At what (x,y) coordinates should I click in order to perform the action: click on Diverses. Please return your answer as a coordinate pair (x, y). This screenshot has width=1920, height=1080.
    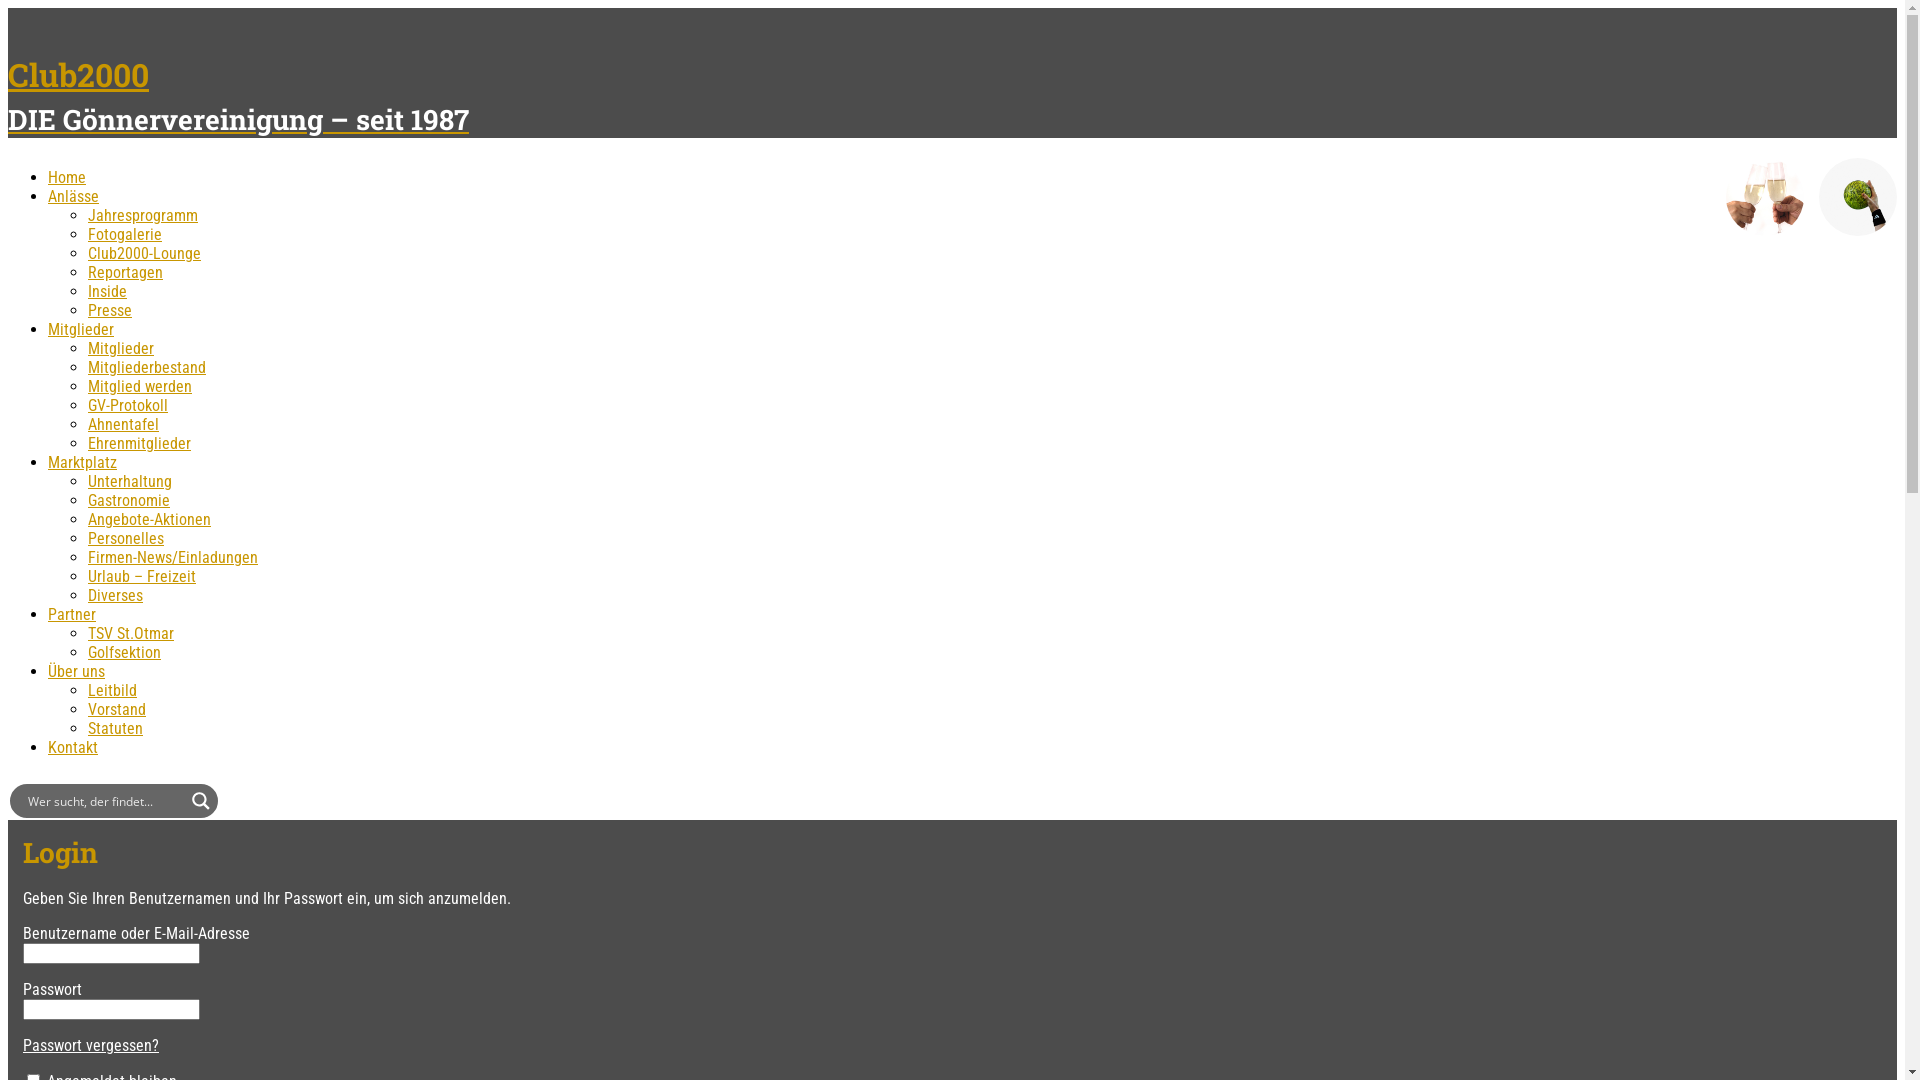
    Looking at the image, I should click on (116, 596).